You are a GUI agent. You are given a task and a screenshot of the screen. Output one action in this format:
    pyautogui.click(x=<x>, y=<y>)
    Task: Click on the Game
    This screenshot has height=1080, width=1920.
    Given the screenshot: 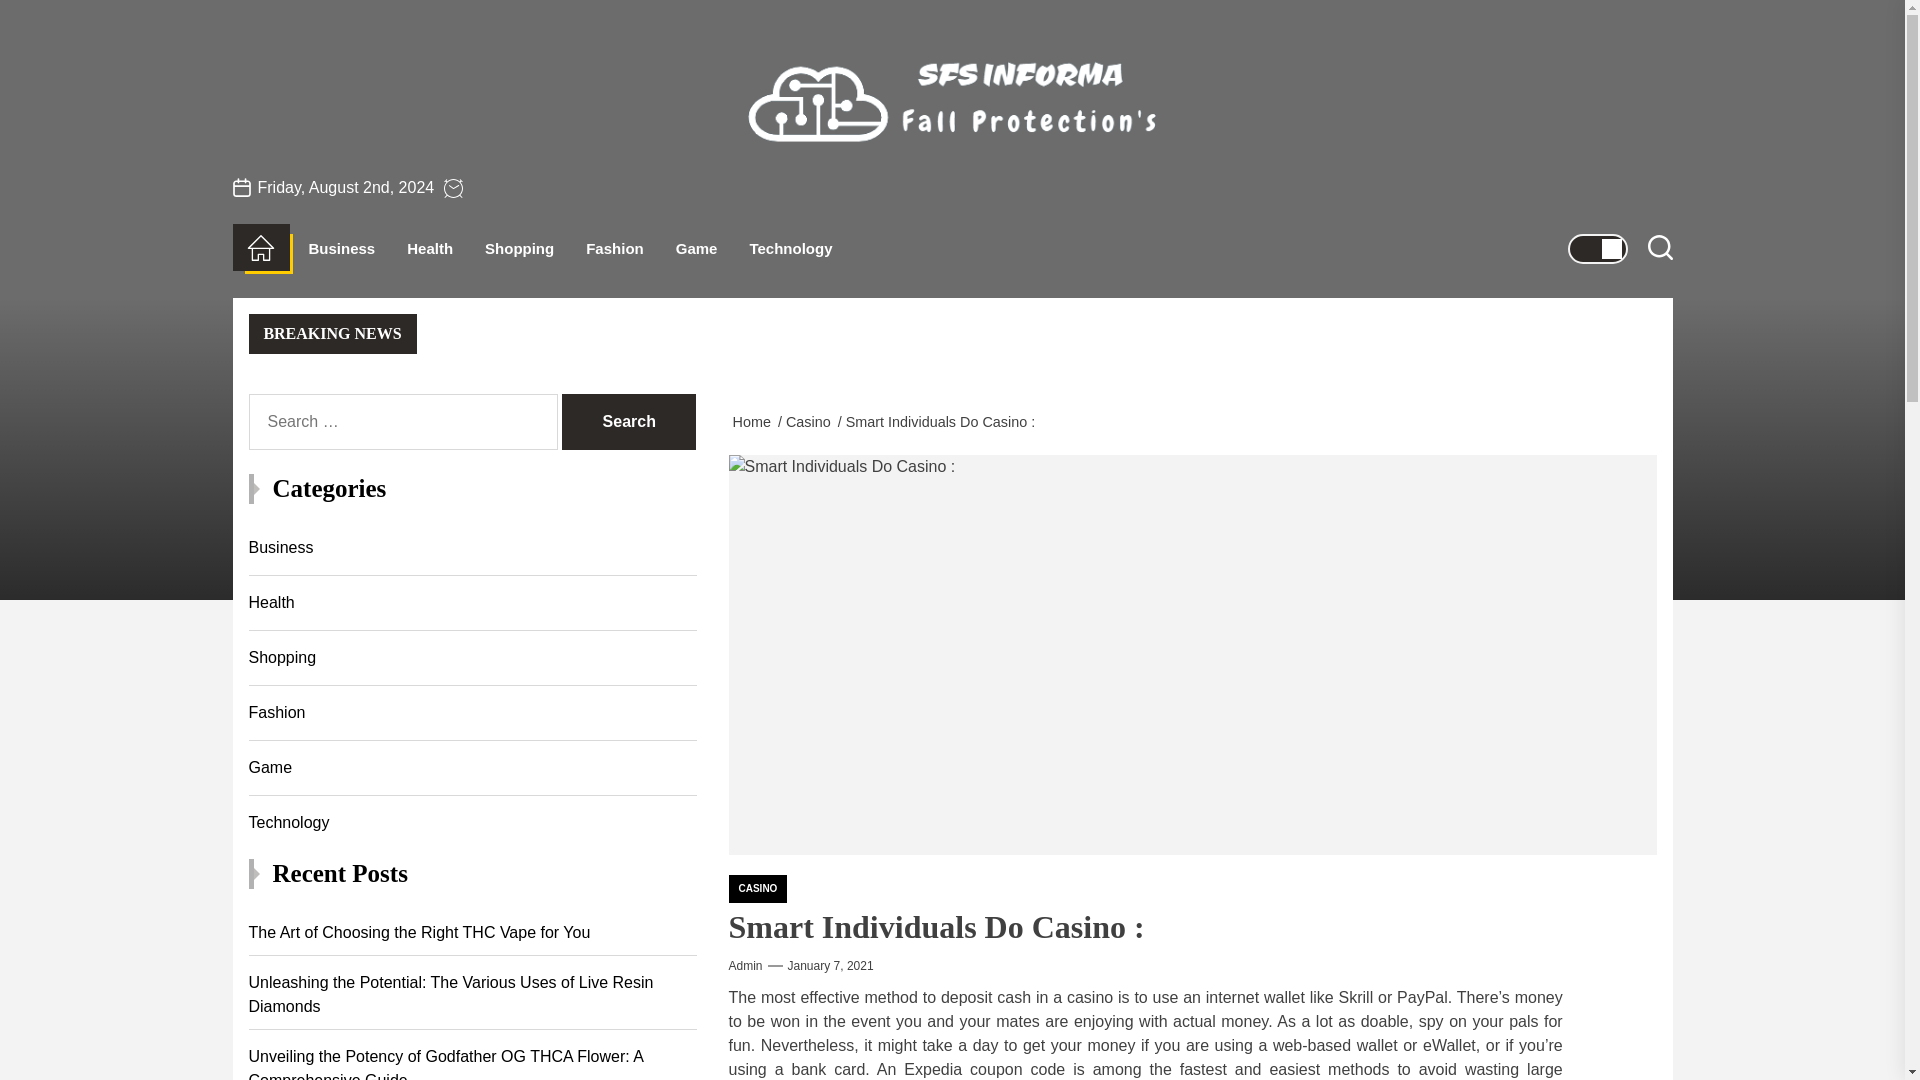 What is the action you would take?
    pyautogui.click(x=696, y=248)
    